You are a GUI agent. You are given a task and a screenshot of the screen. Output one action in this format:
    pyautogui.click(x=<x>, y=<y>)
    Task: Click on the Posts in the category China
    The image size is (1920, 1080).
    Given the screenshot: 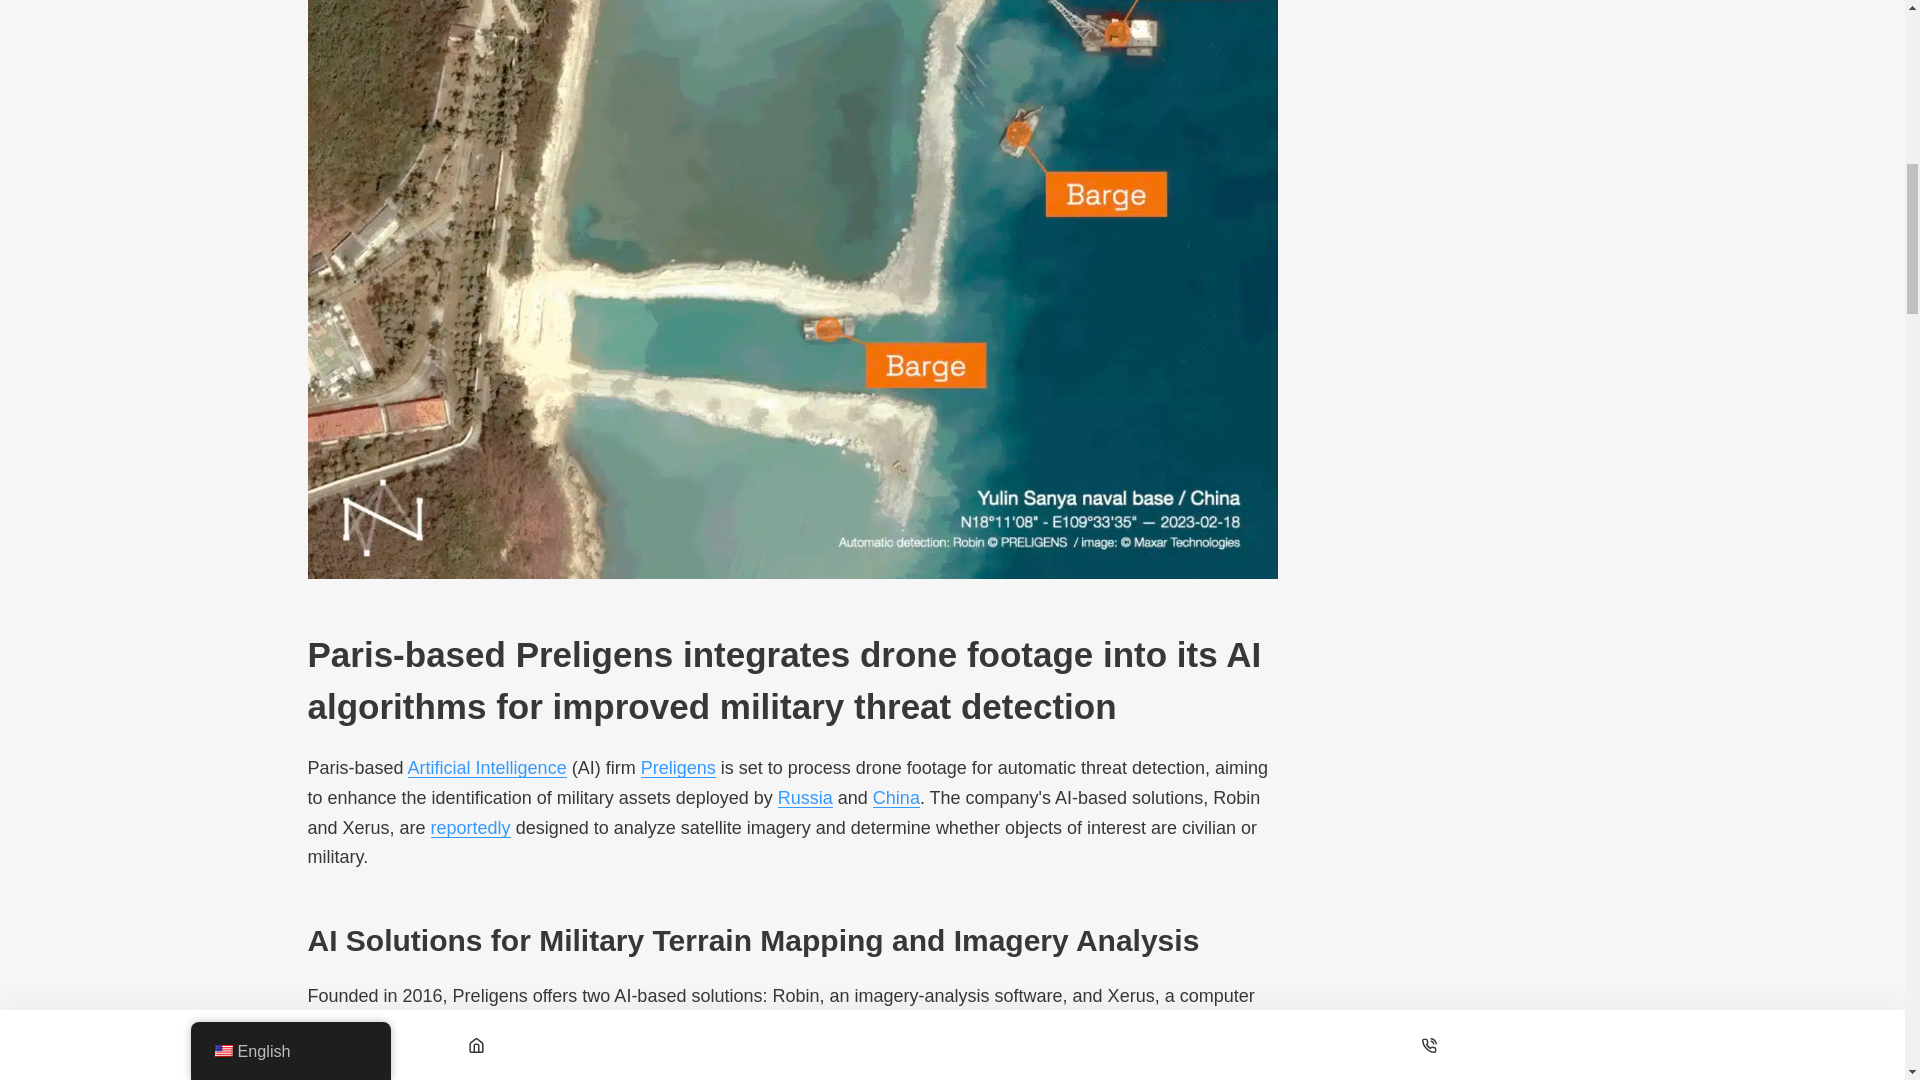 What is the action you would take?
    pyautogui.click(x=896, y=798)
    